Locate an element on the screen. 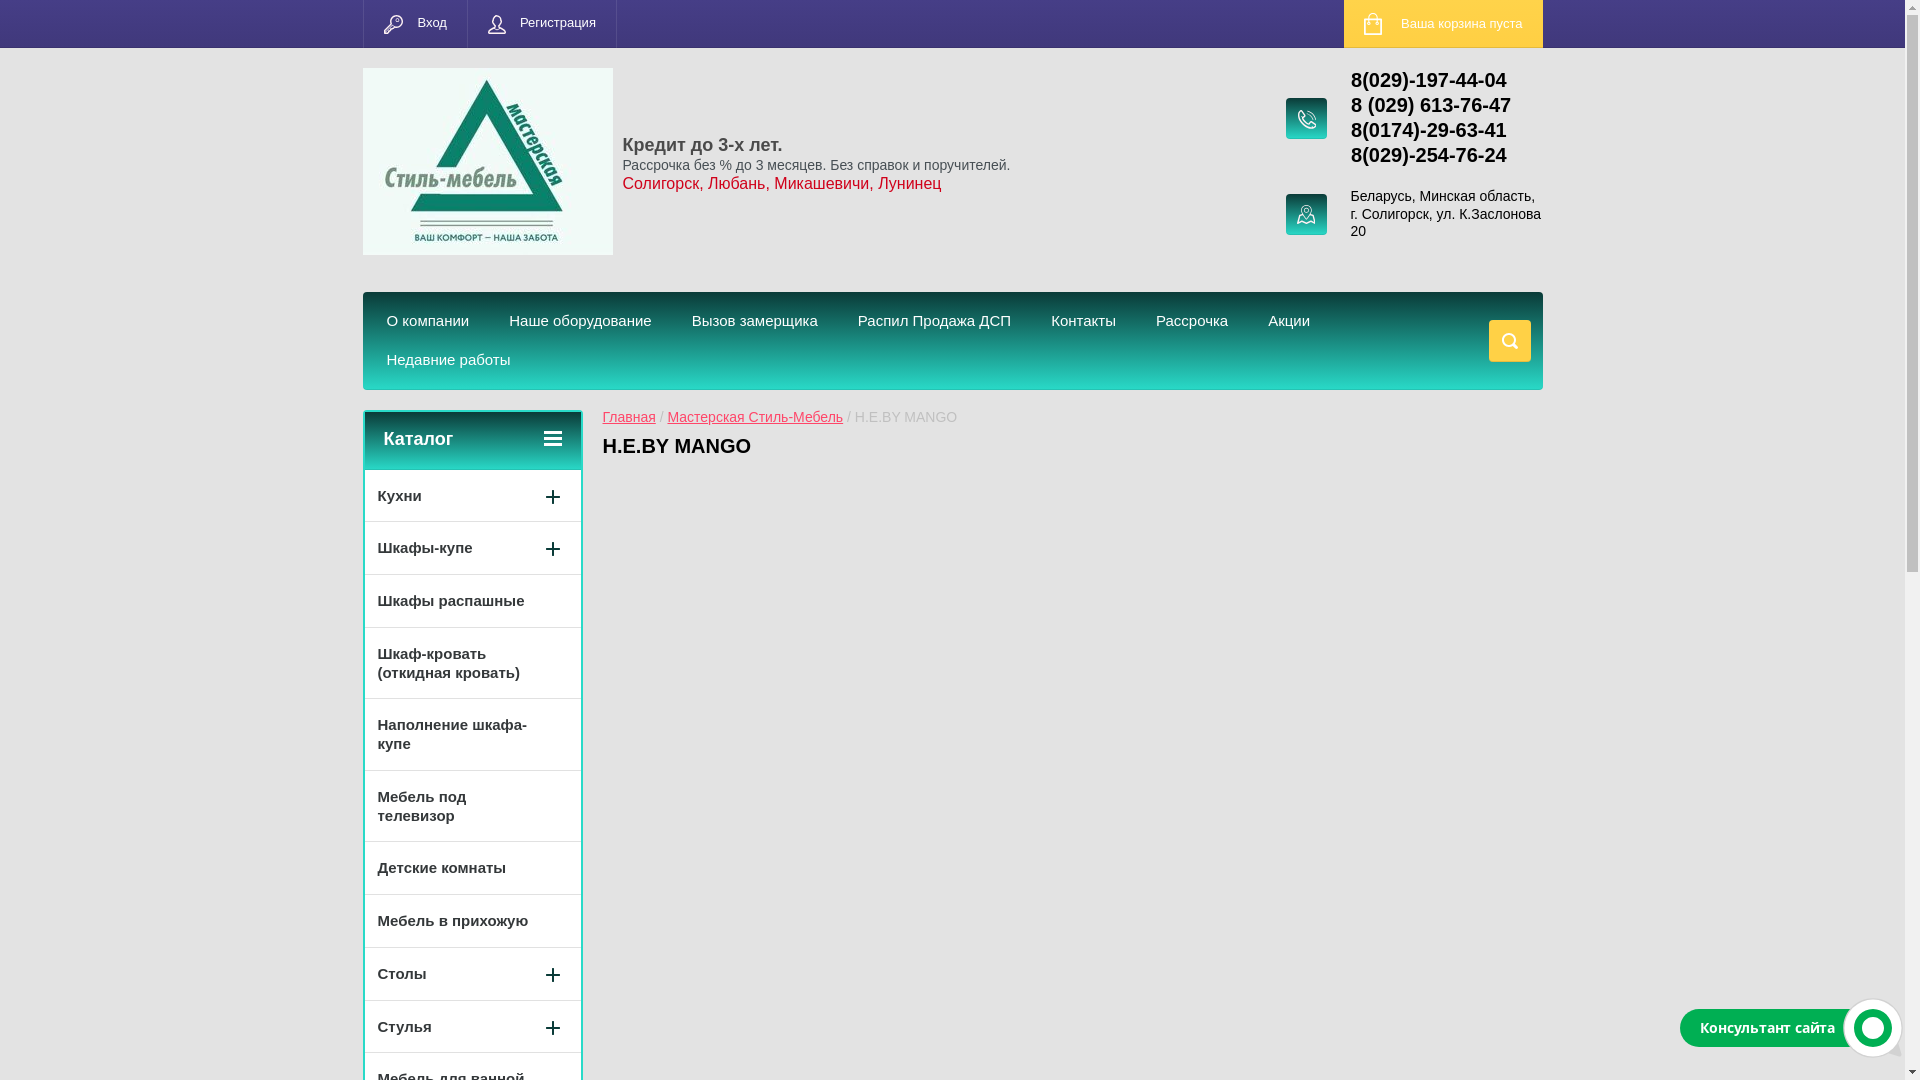 The height and width of the screenshot is (1080, 1920). 8 (029) 613-76-47 is located at coordinates (1431, 105).